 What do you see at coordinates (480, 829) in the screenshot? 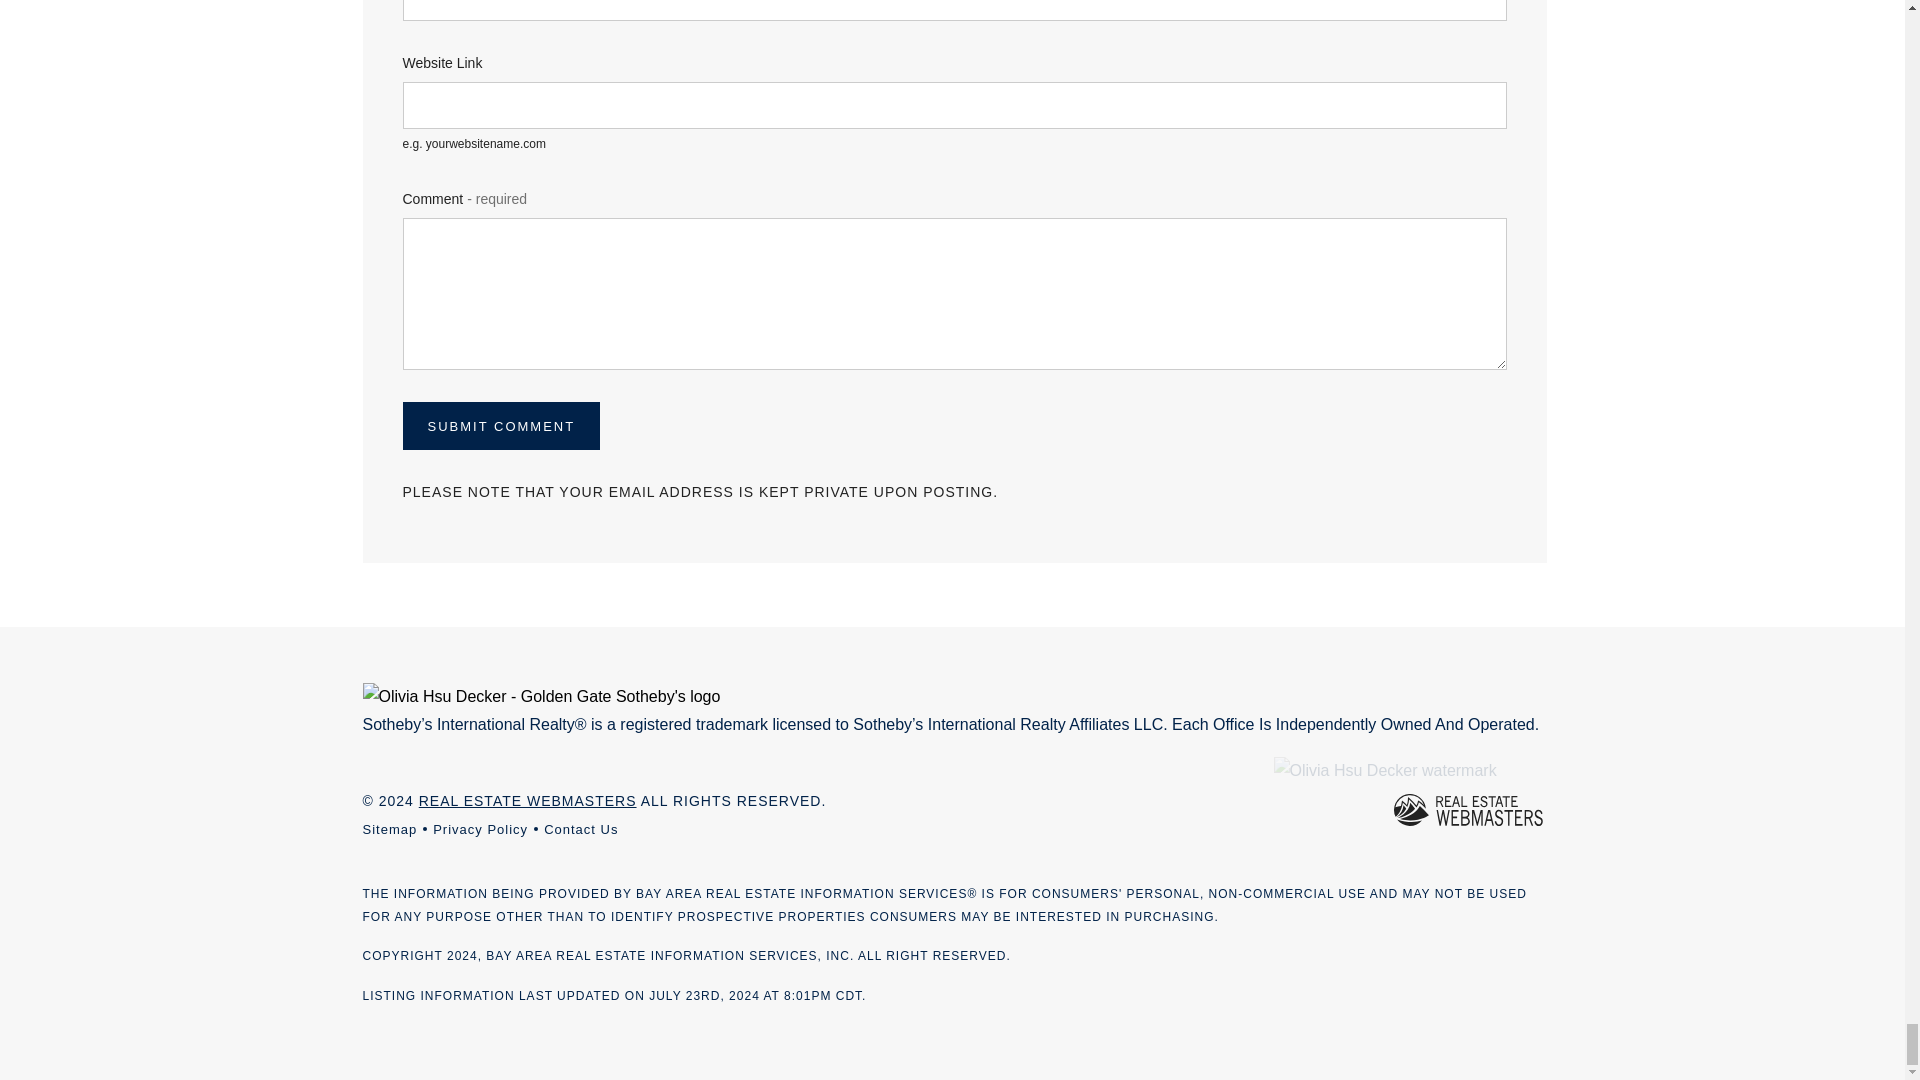
I see `Privacy Policy` at bounding box center [480, 829].